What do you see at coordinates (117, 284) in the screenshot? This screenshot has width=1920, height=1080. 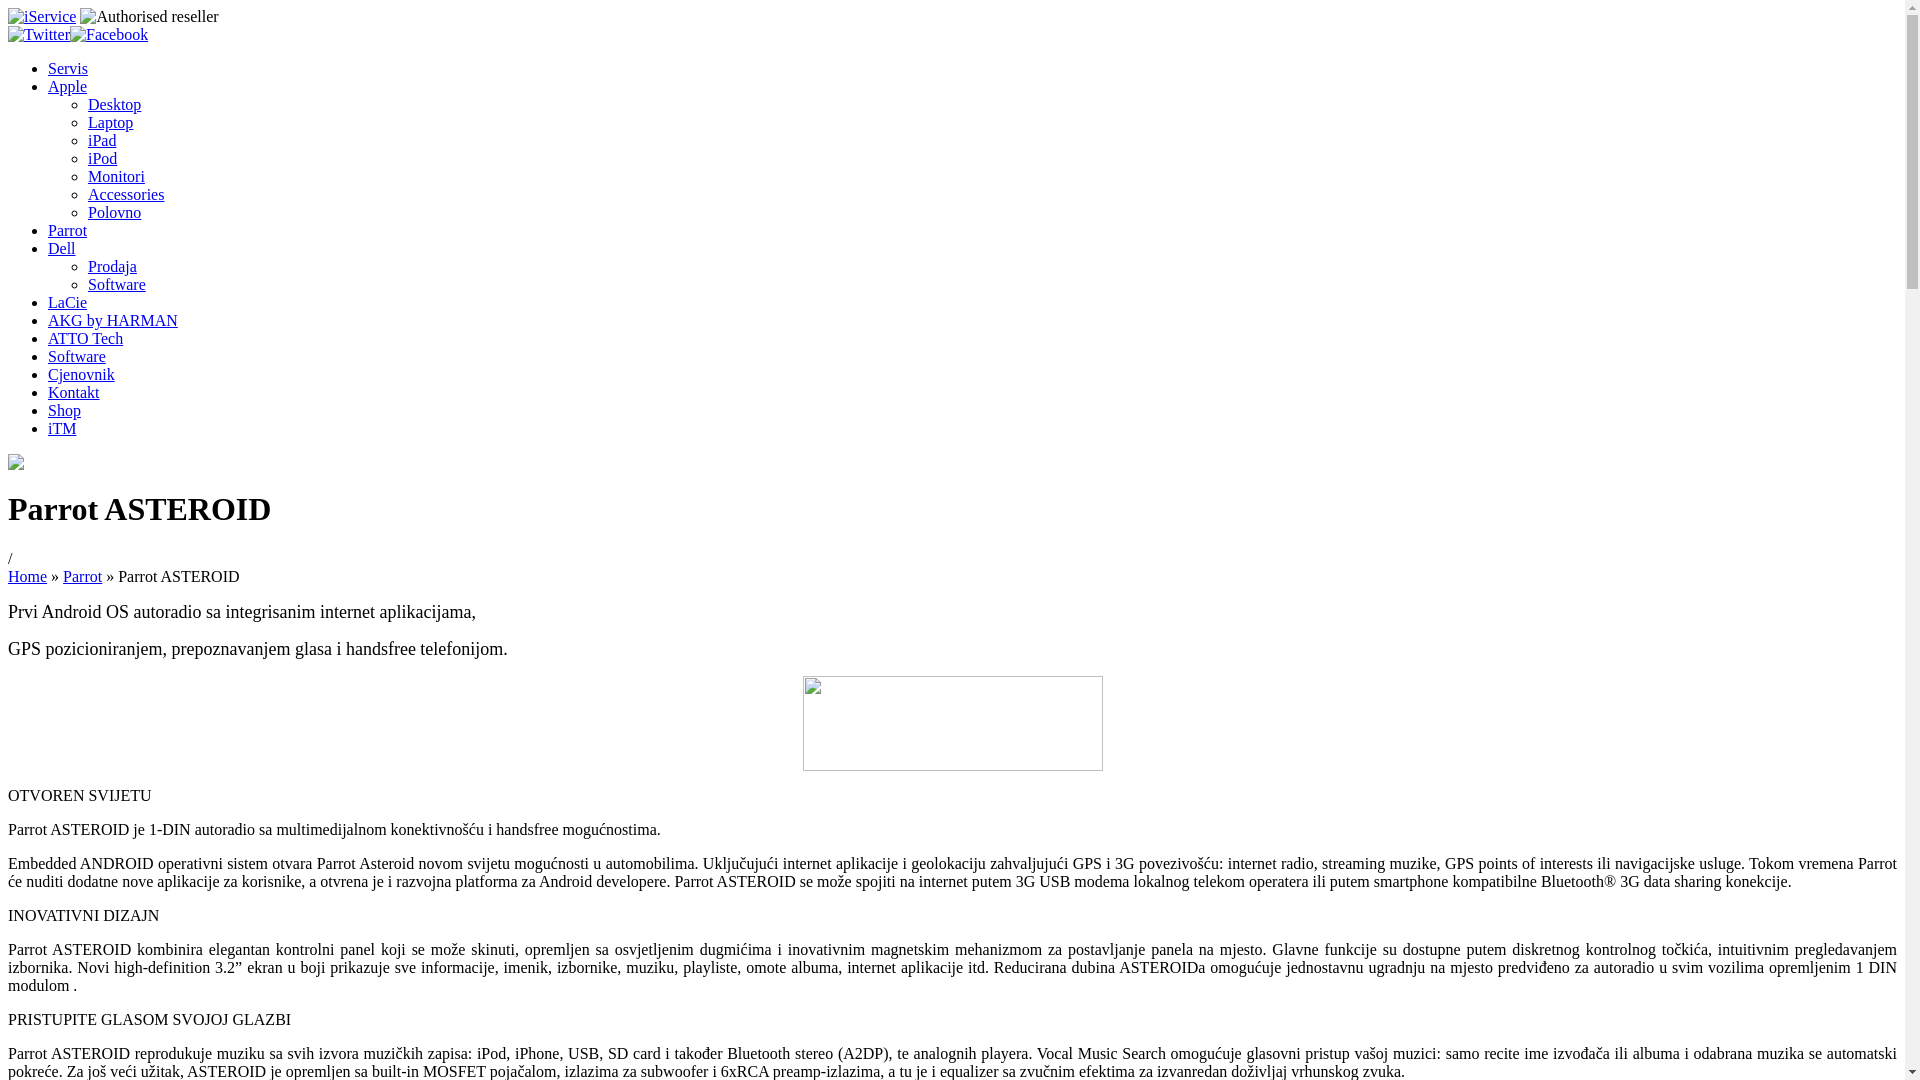 I see `Software` at bounding box center [117, 284].